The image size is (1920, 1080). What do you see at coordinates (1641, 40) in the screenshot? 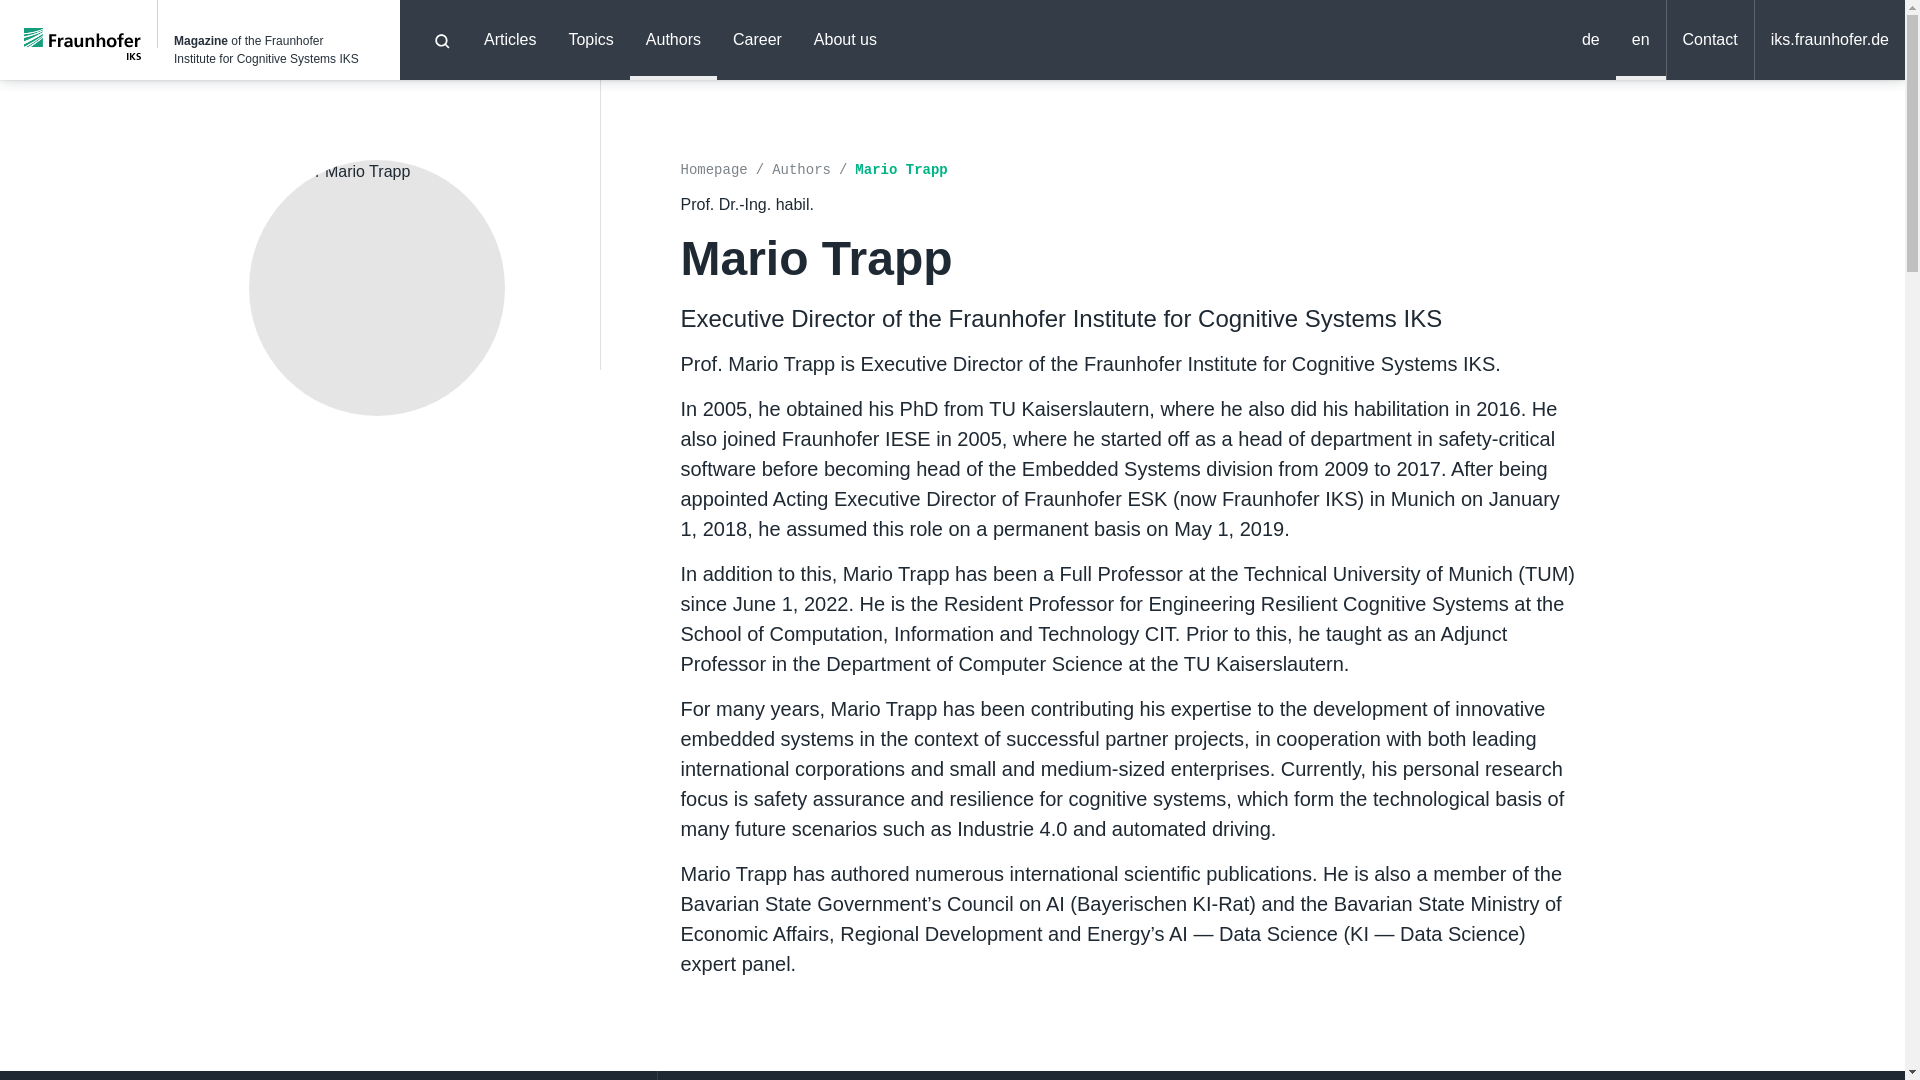
I see `en` at bounding box center [1641, 40].